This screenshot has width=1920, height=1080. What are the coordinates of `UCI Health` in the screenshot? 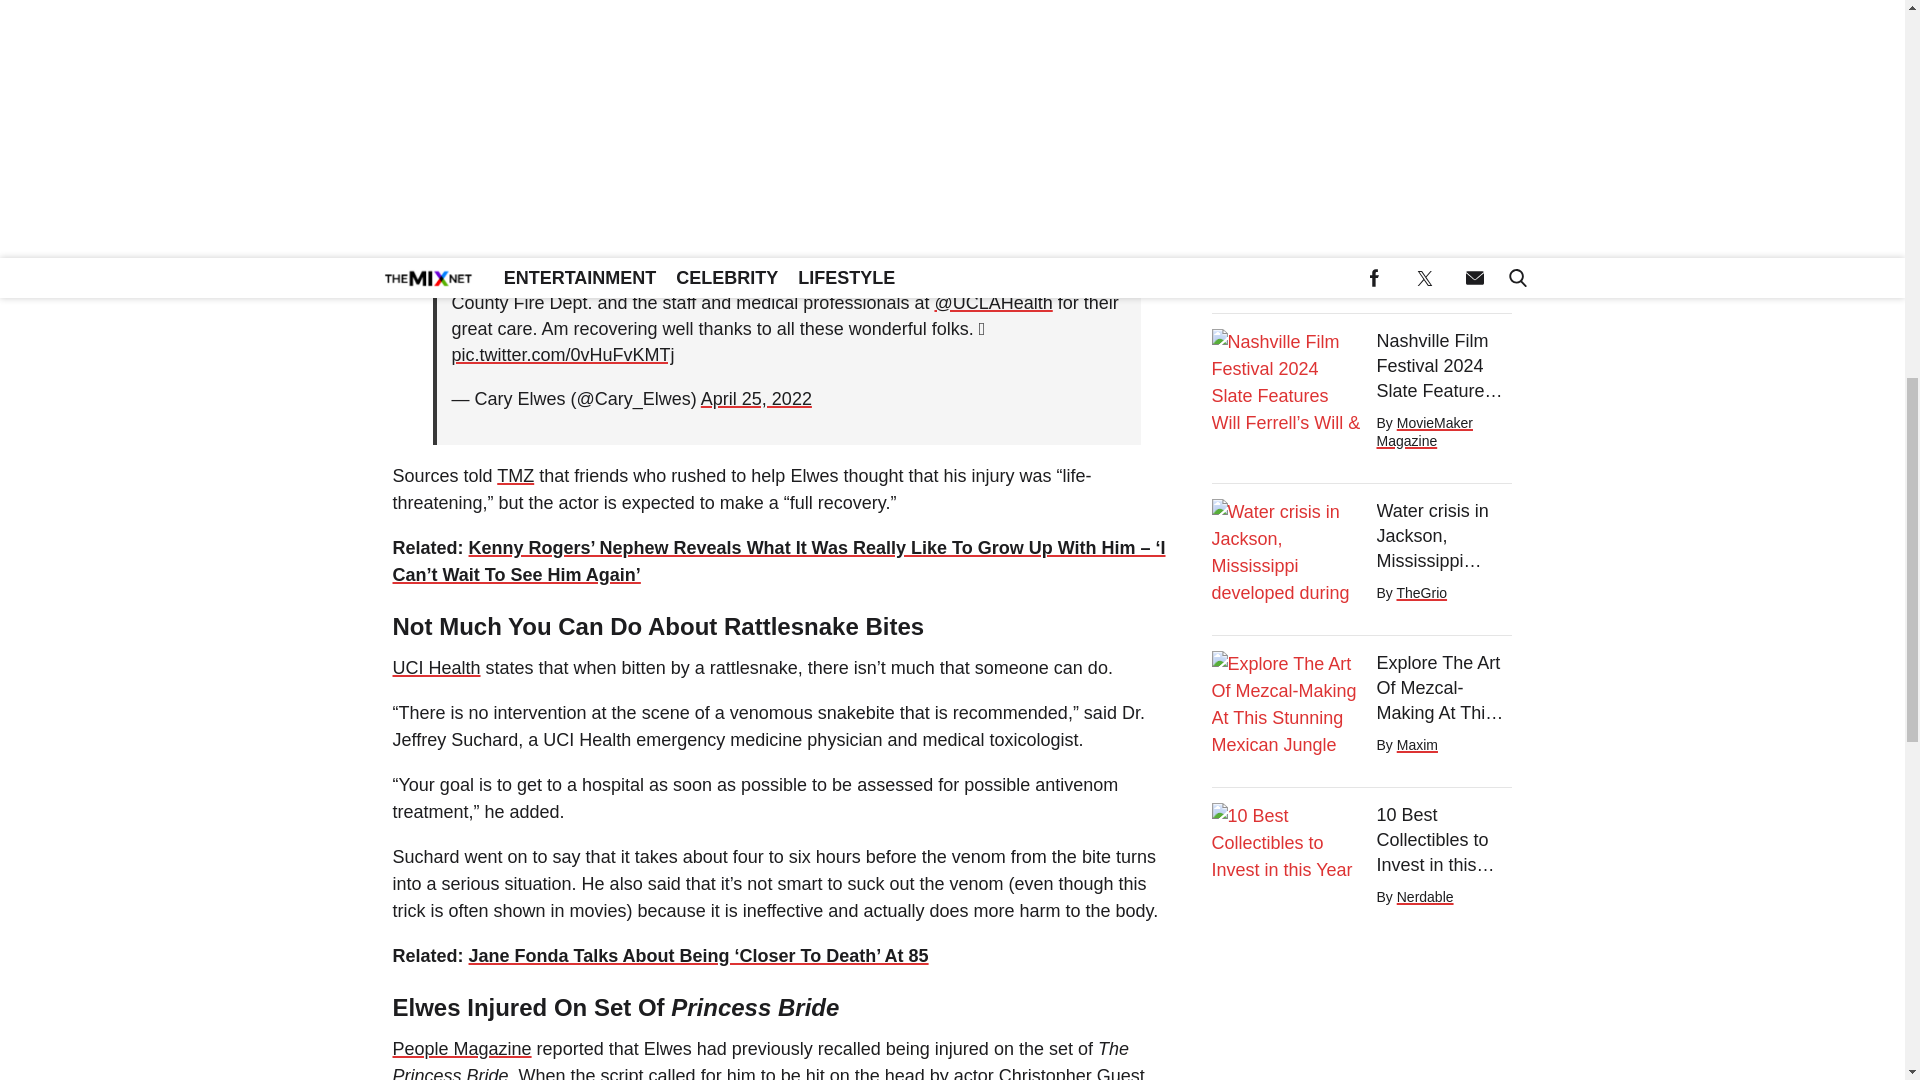 It's located at (436, 668).